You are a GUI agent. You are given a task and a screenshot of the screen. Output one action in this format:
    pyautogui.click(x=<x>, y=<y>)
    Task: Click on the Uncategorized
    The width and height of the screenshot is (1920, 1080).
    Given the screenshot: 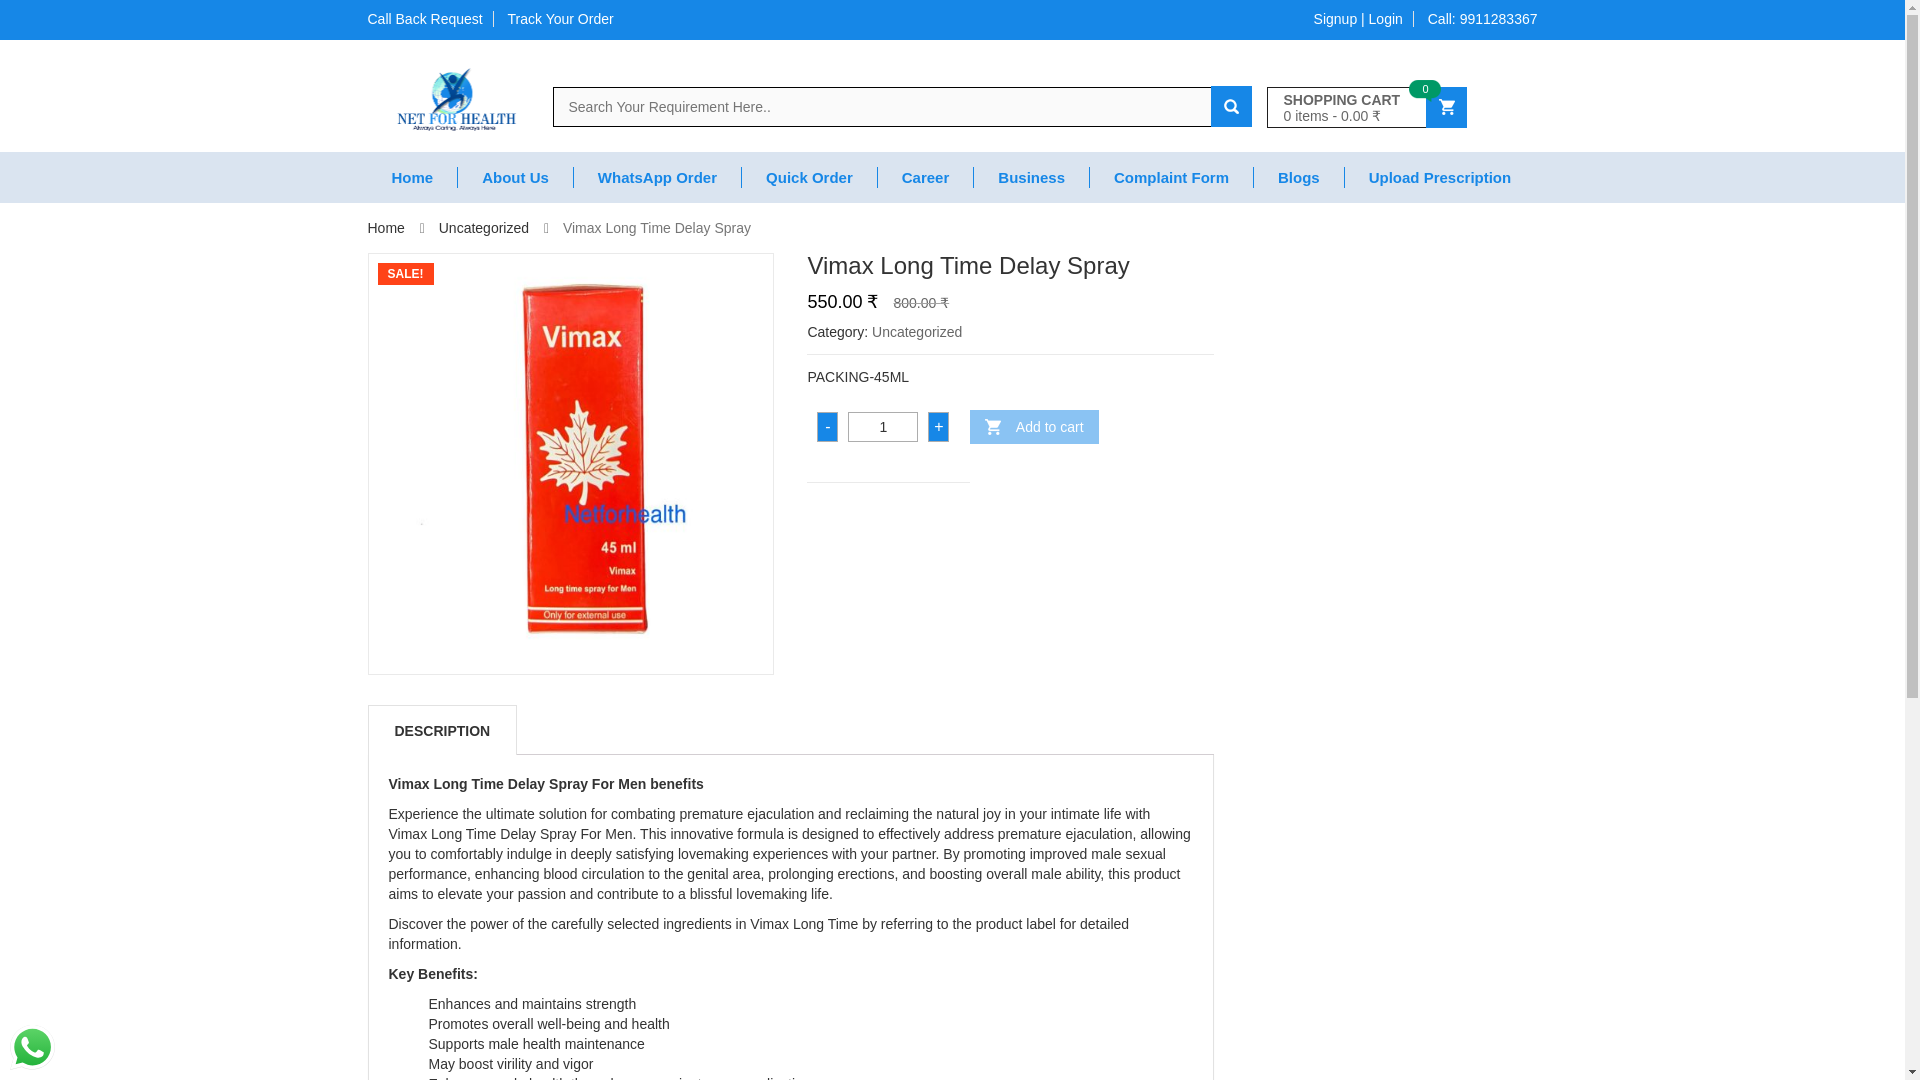 What is the action you would take?
    pyautogui.click(x=916, y=332)
    